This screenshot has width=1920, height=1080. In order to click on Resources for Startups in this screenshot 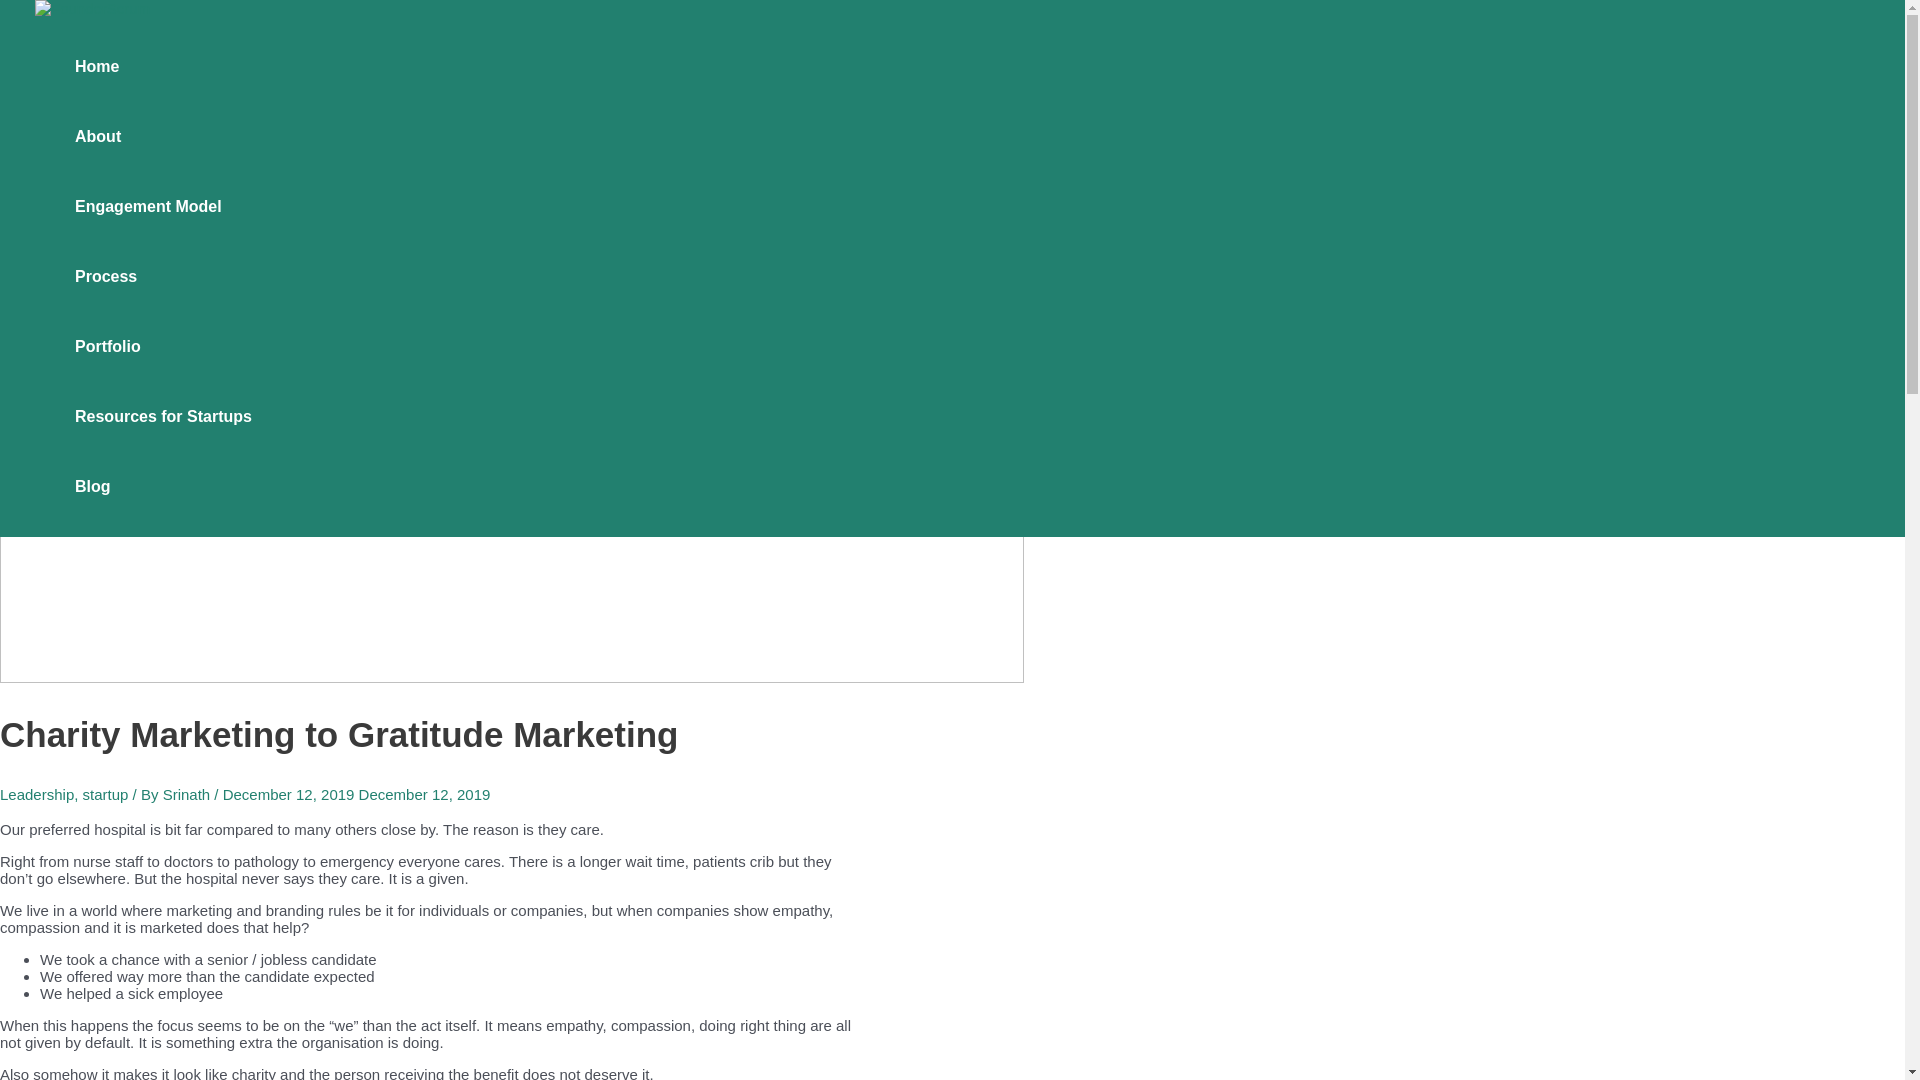, I will do `click(162, 417)`.